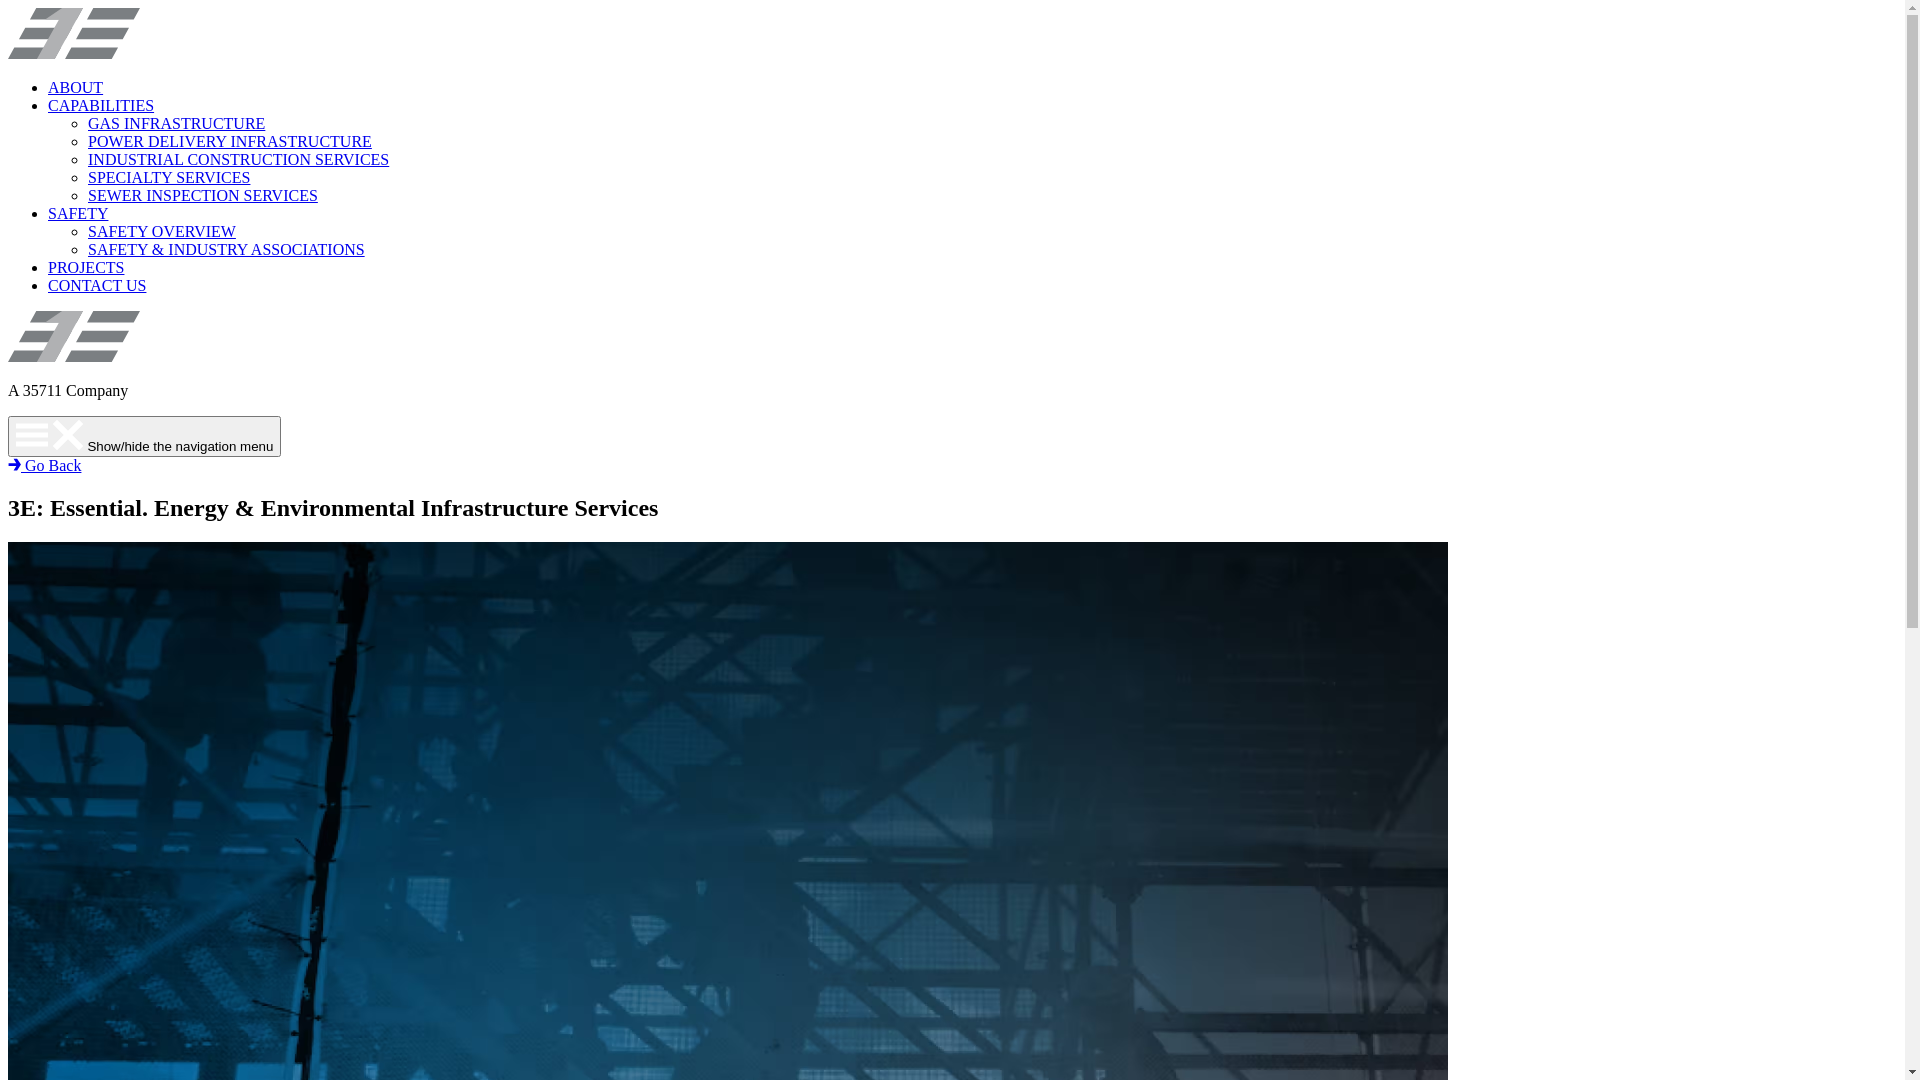  What do you see at coordinates (44, 466) in the screenshot?
I see `Go Back` at bounding box center [44, 466].